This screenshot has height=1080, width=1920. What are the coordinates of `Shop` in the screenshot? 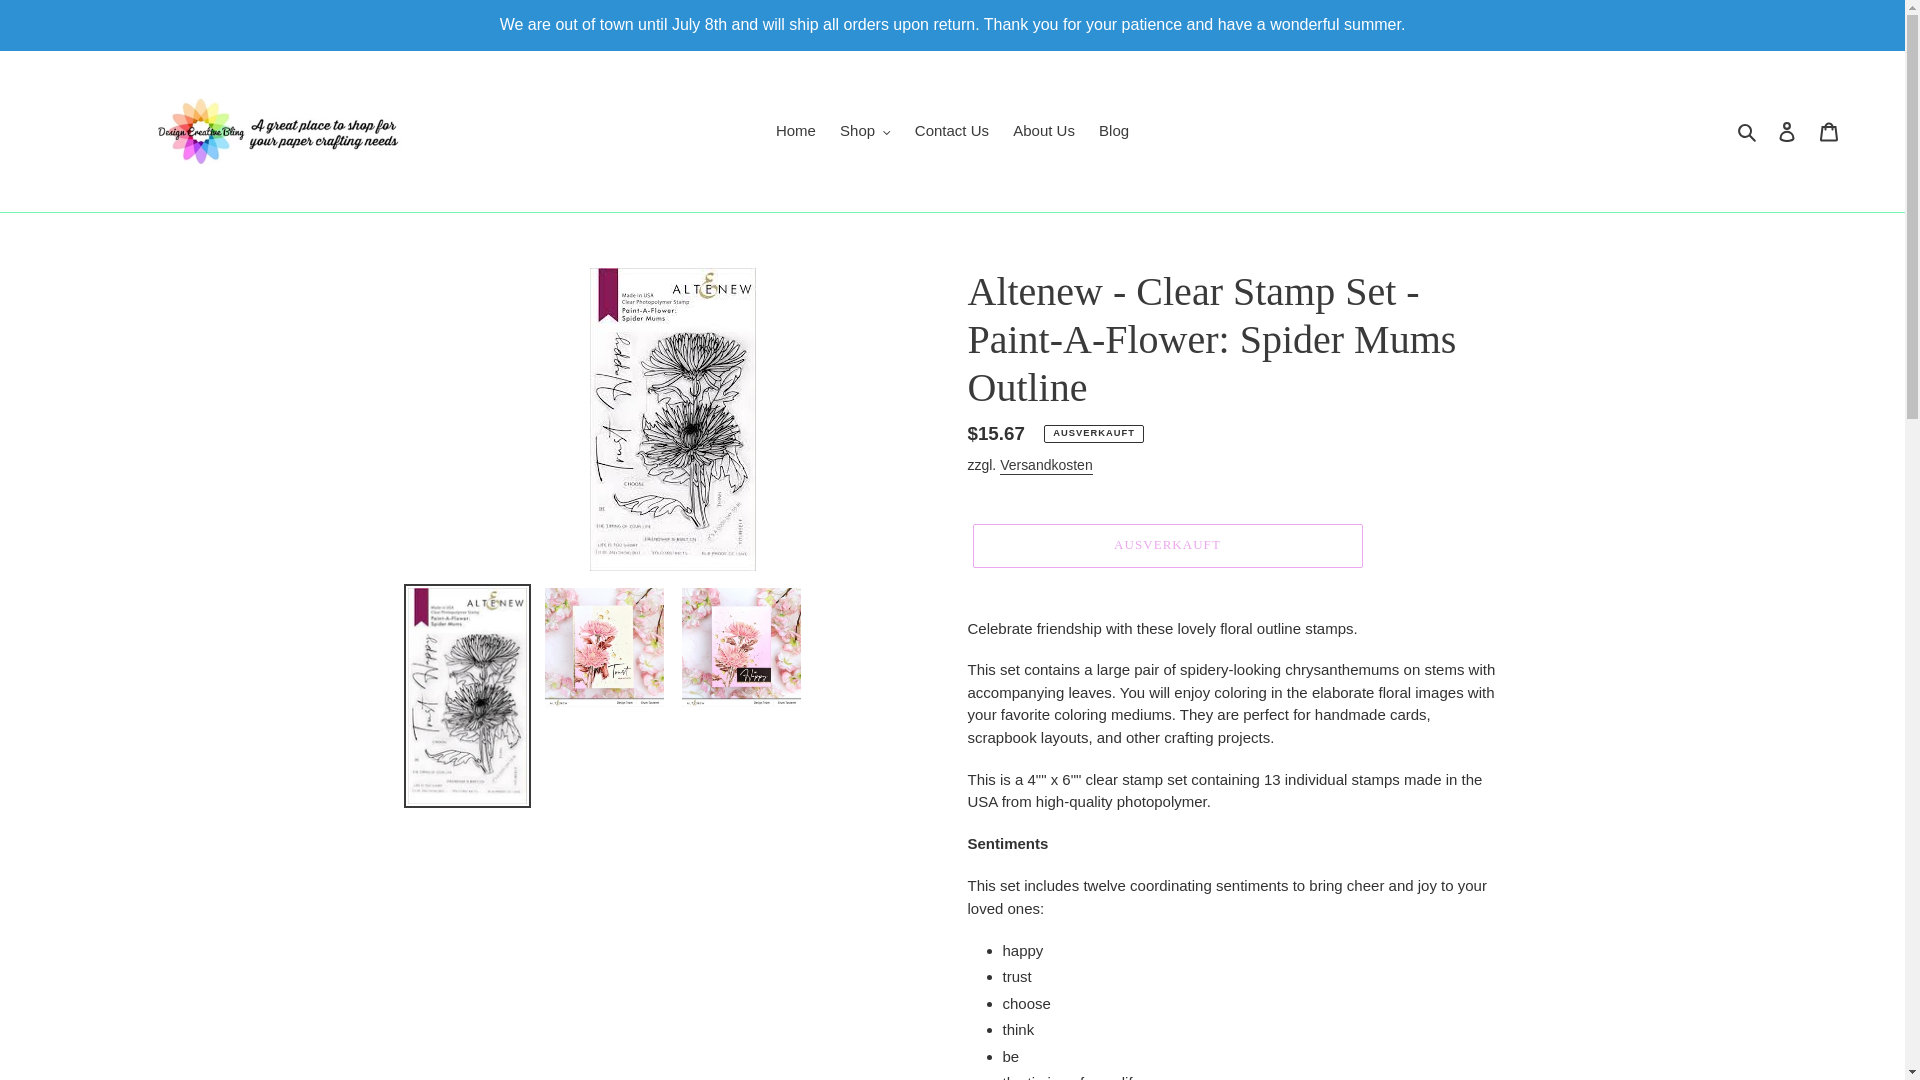 It's located at (864, 130).